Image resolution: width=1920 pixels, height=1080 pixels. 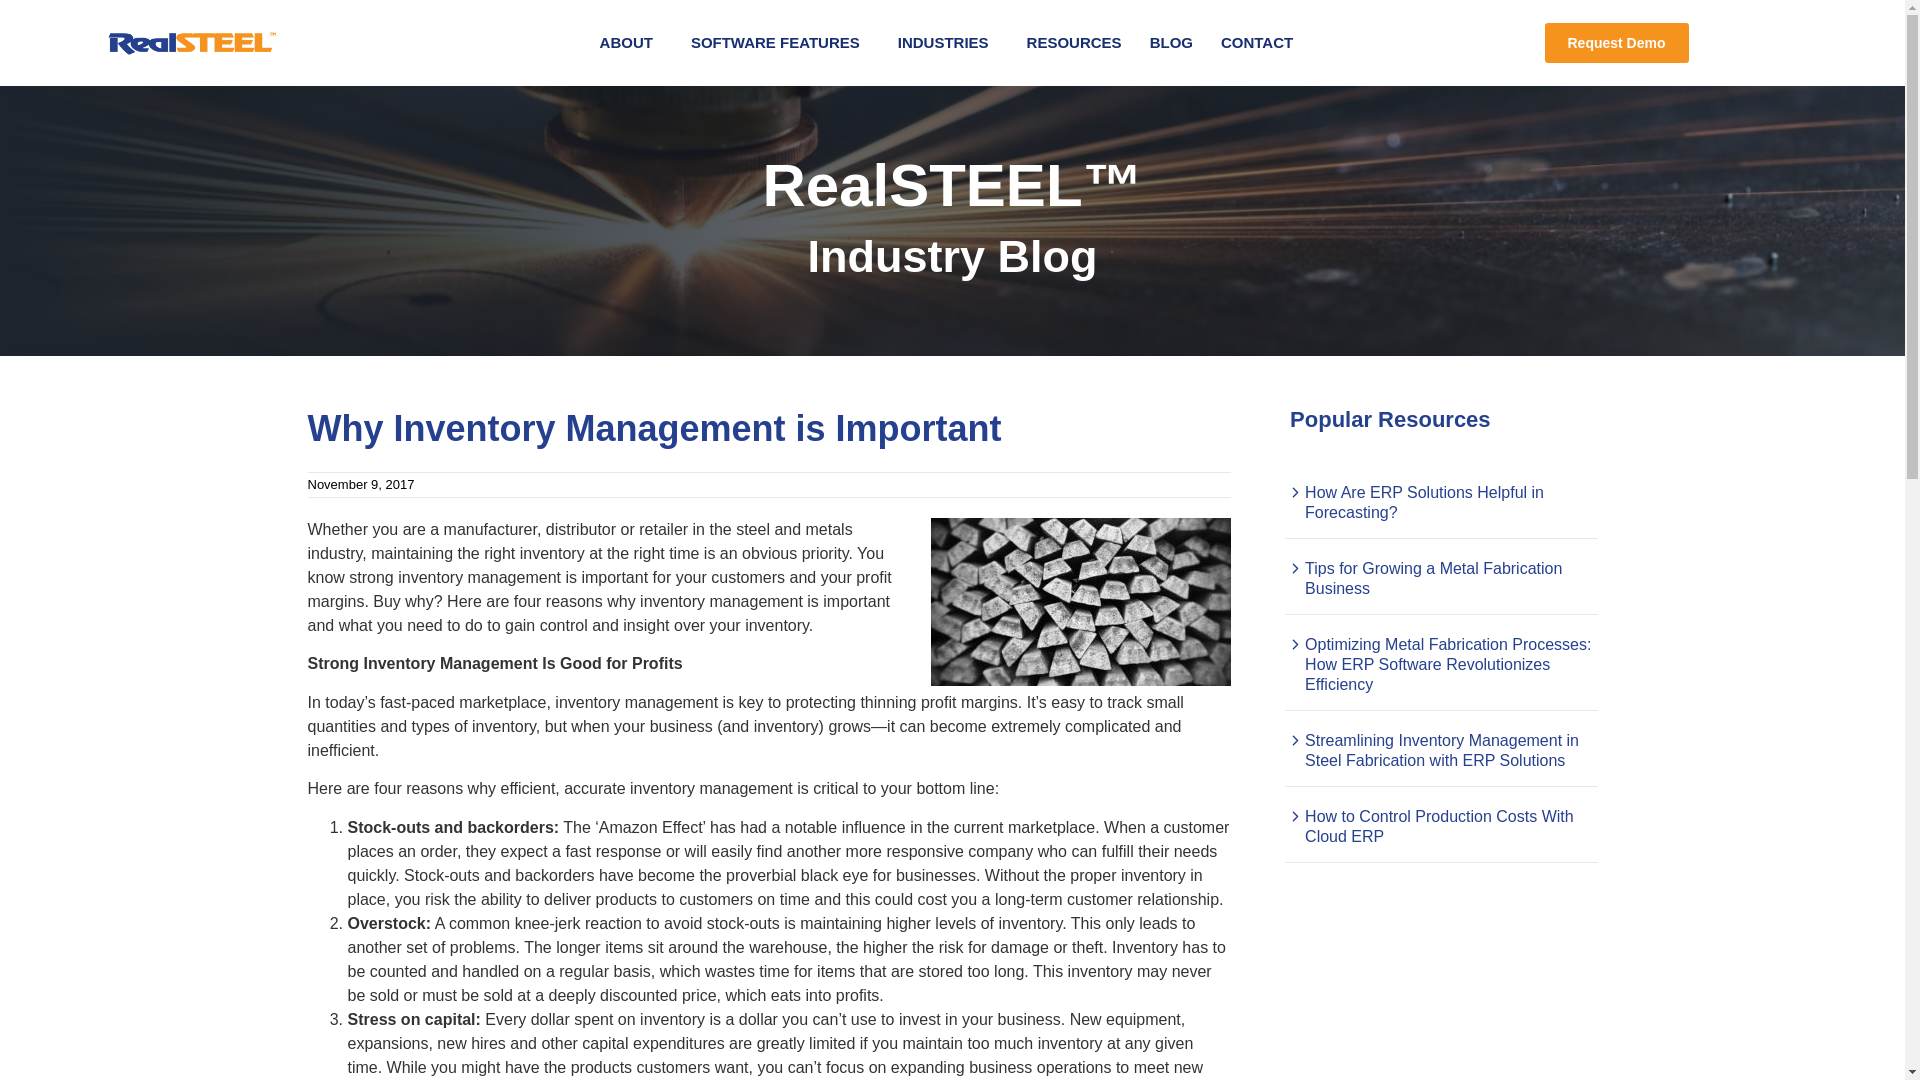 What do you see at coordinates (631, 42) in the screenshot?
I see `ABOUT` at bounding box center [631, 42].